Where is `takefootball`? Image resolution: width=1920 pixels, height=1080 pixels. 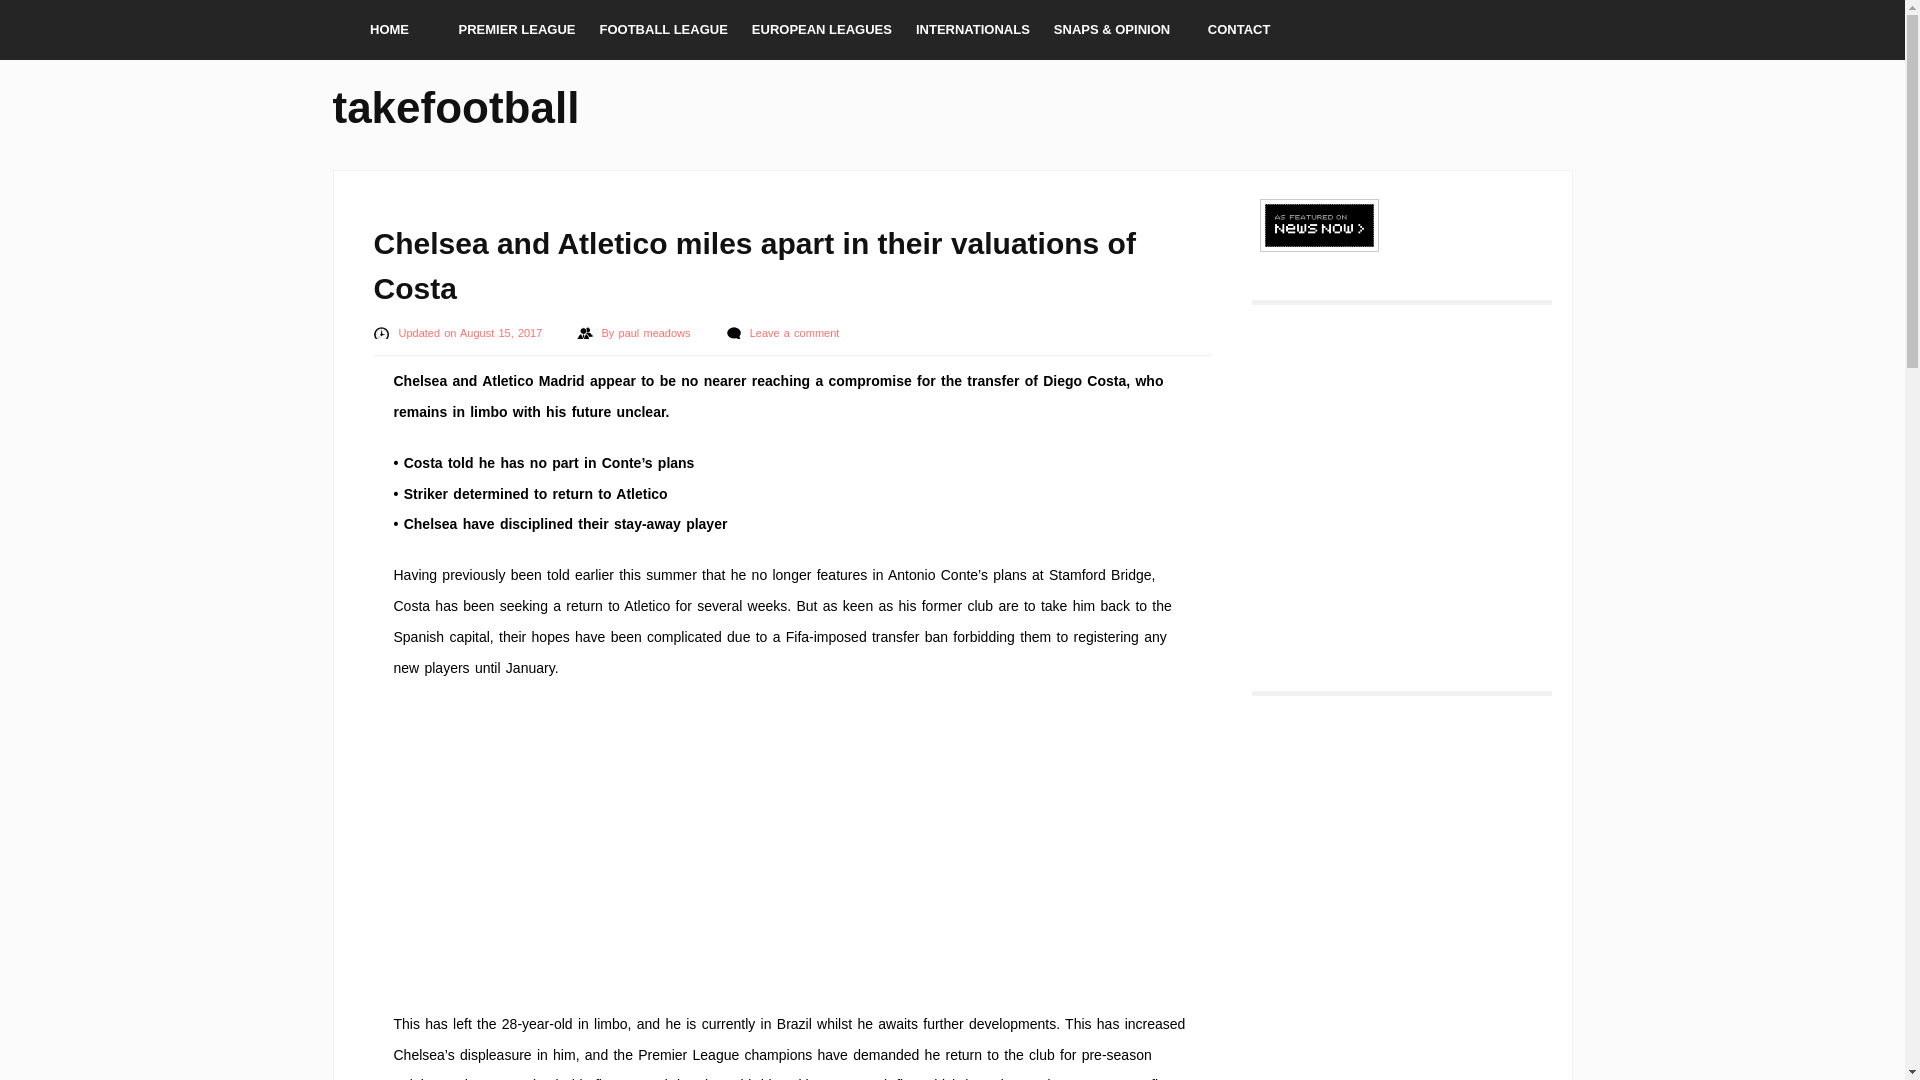 takefootball is located at coordinates (456, 104).